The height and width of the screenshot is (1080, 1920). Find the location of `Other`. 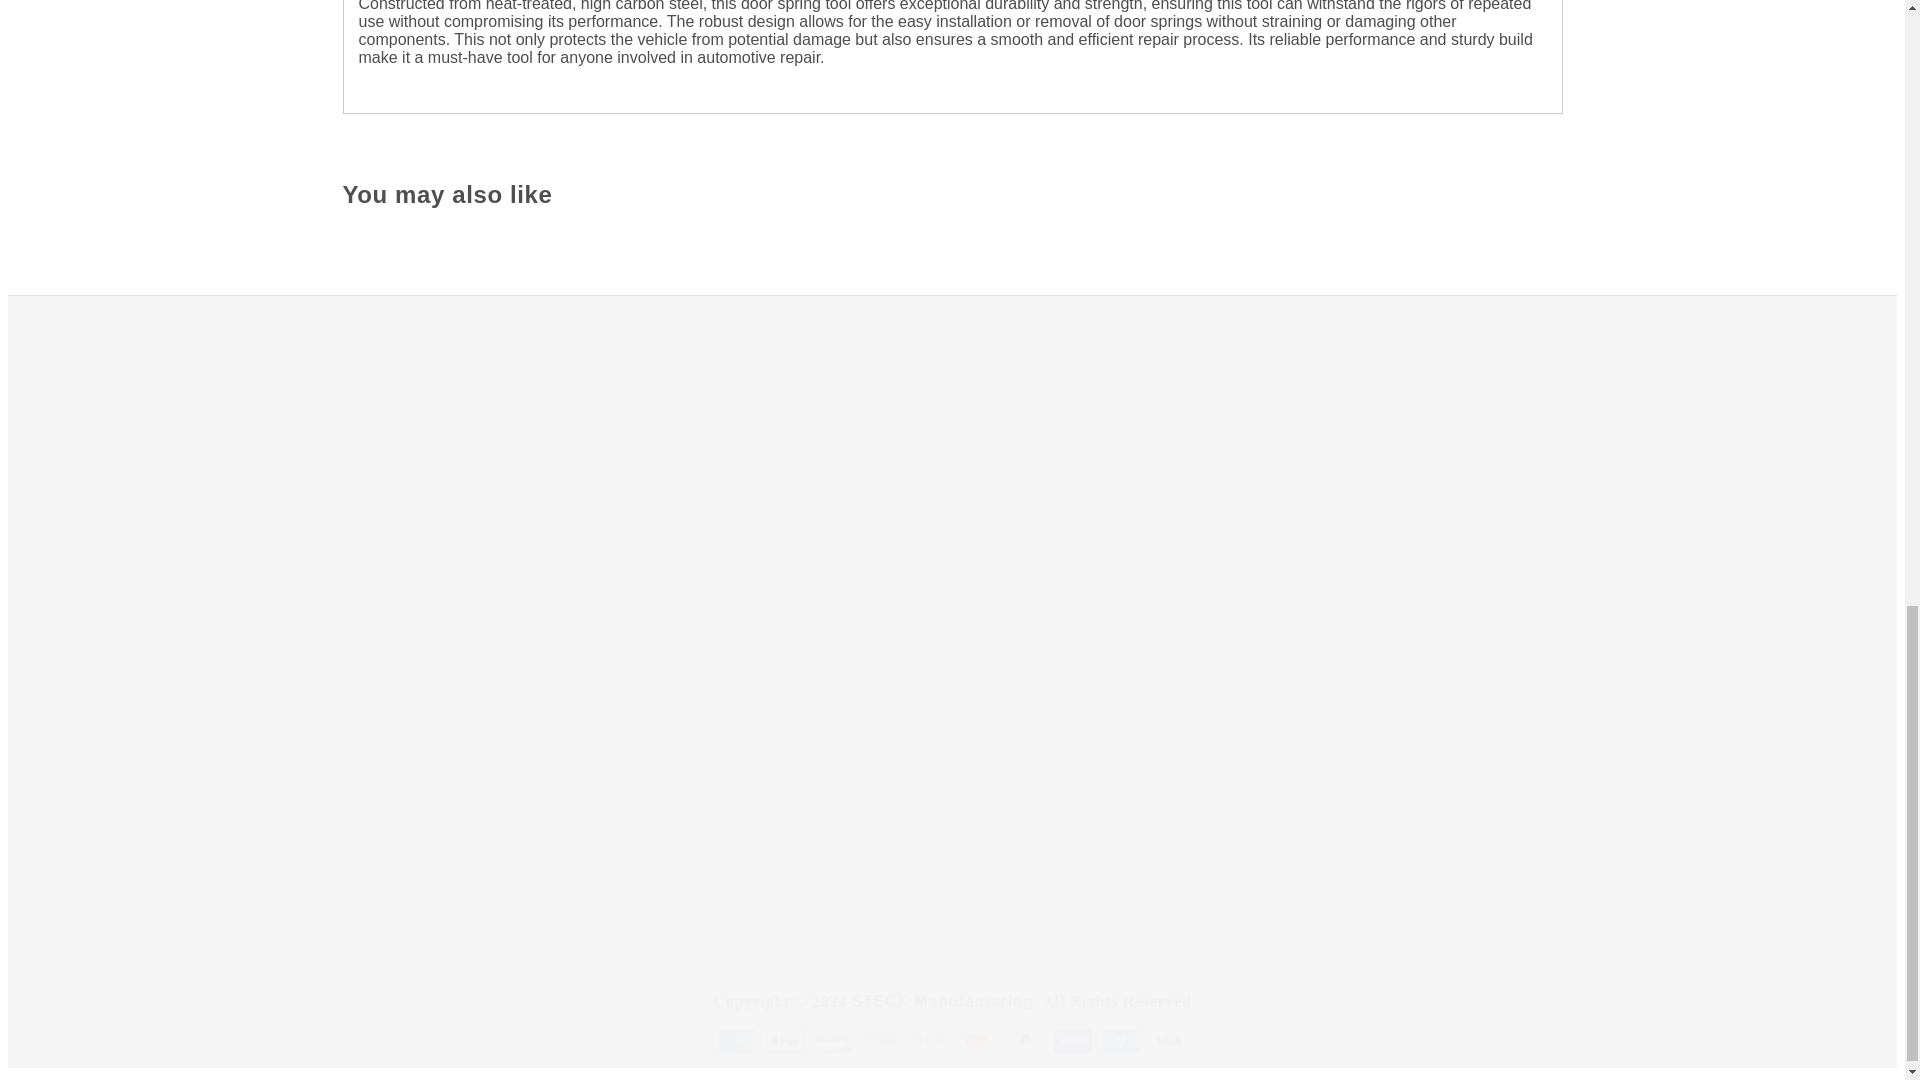

Other is located at coordinates (1327, 702).